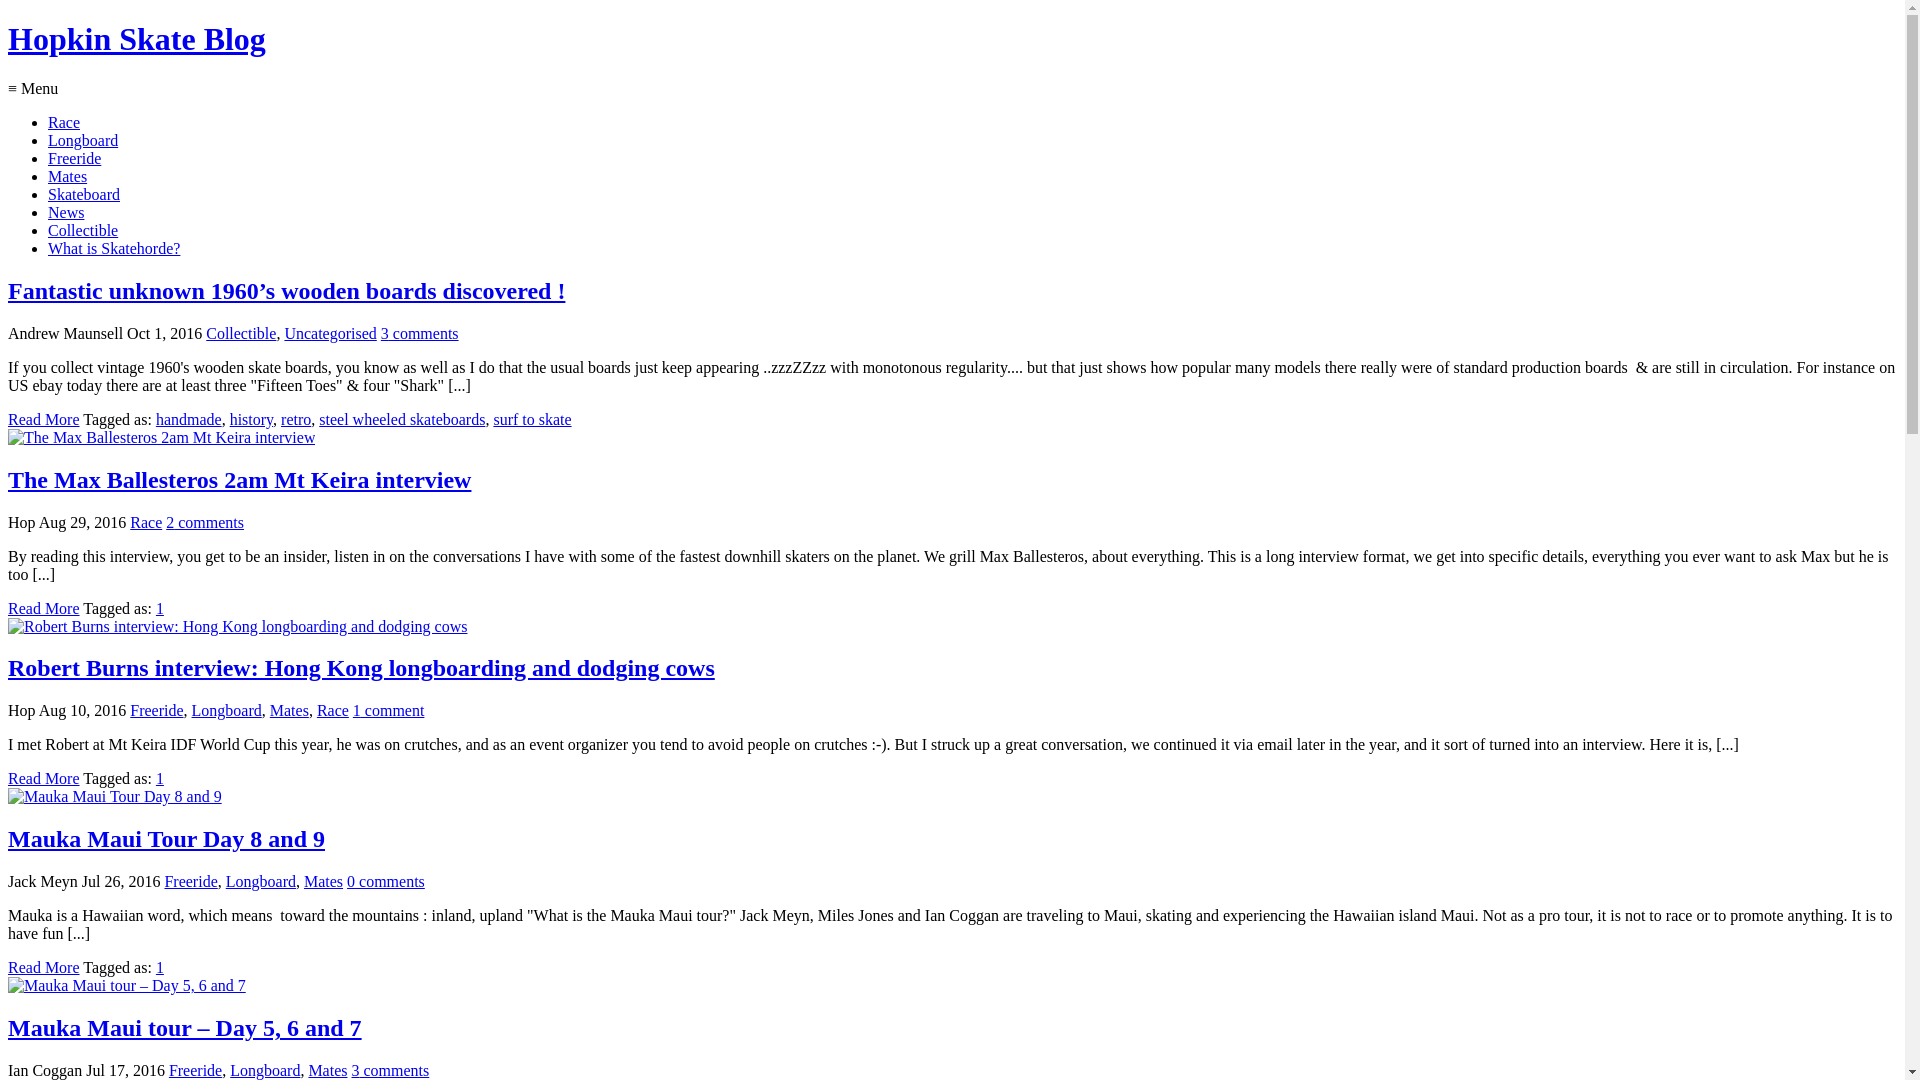 Image resolution: width=1920 pixels, height=1080 pixels. I want to click on Freeride, so click(74, 158).